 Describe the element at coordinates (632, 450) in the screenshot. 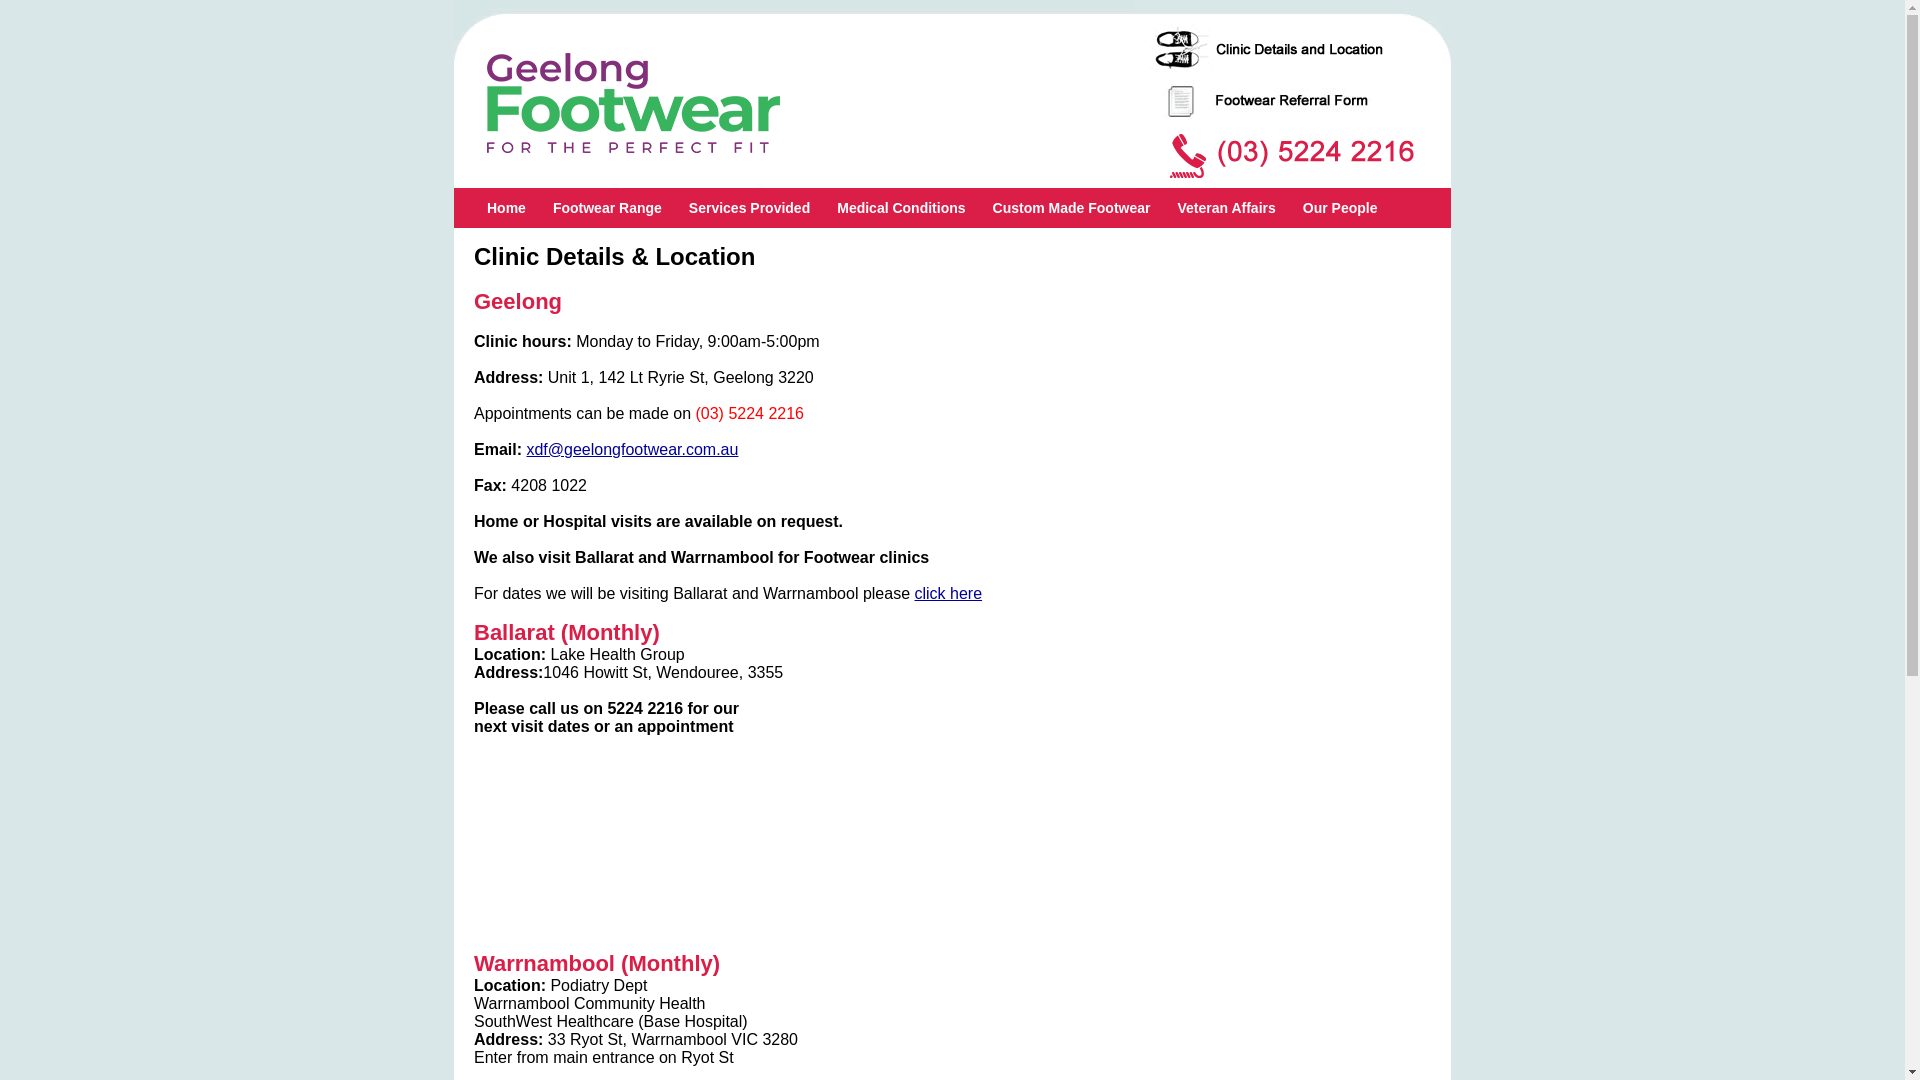

I see `xdf@geelongfootwear.com.au` at that location.